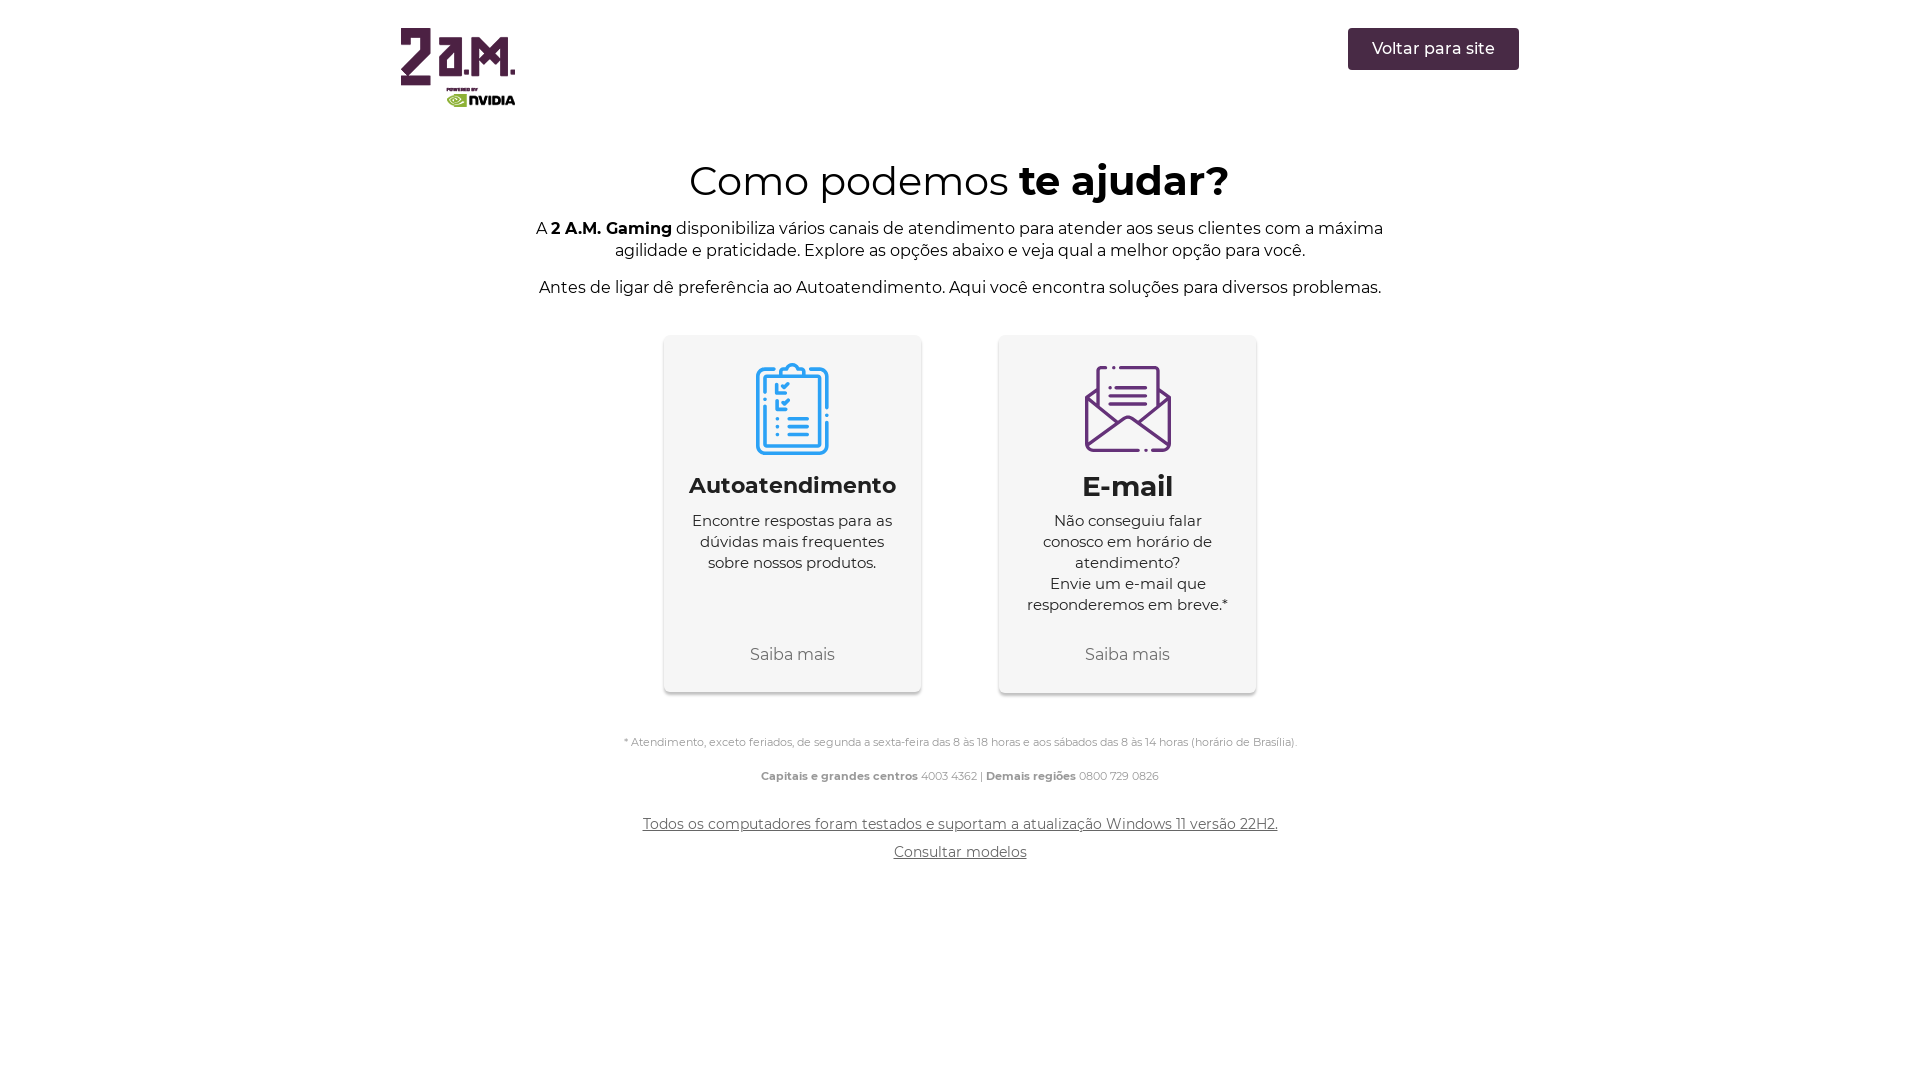 The width and height of the screenshot is (1920, 1080). I want to click on Voltar para site, so click(1434, 49).